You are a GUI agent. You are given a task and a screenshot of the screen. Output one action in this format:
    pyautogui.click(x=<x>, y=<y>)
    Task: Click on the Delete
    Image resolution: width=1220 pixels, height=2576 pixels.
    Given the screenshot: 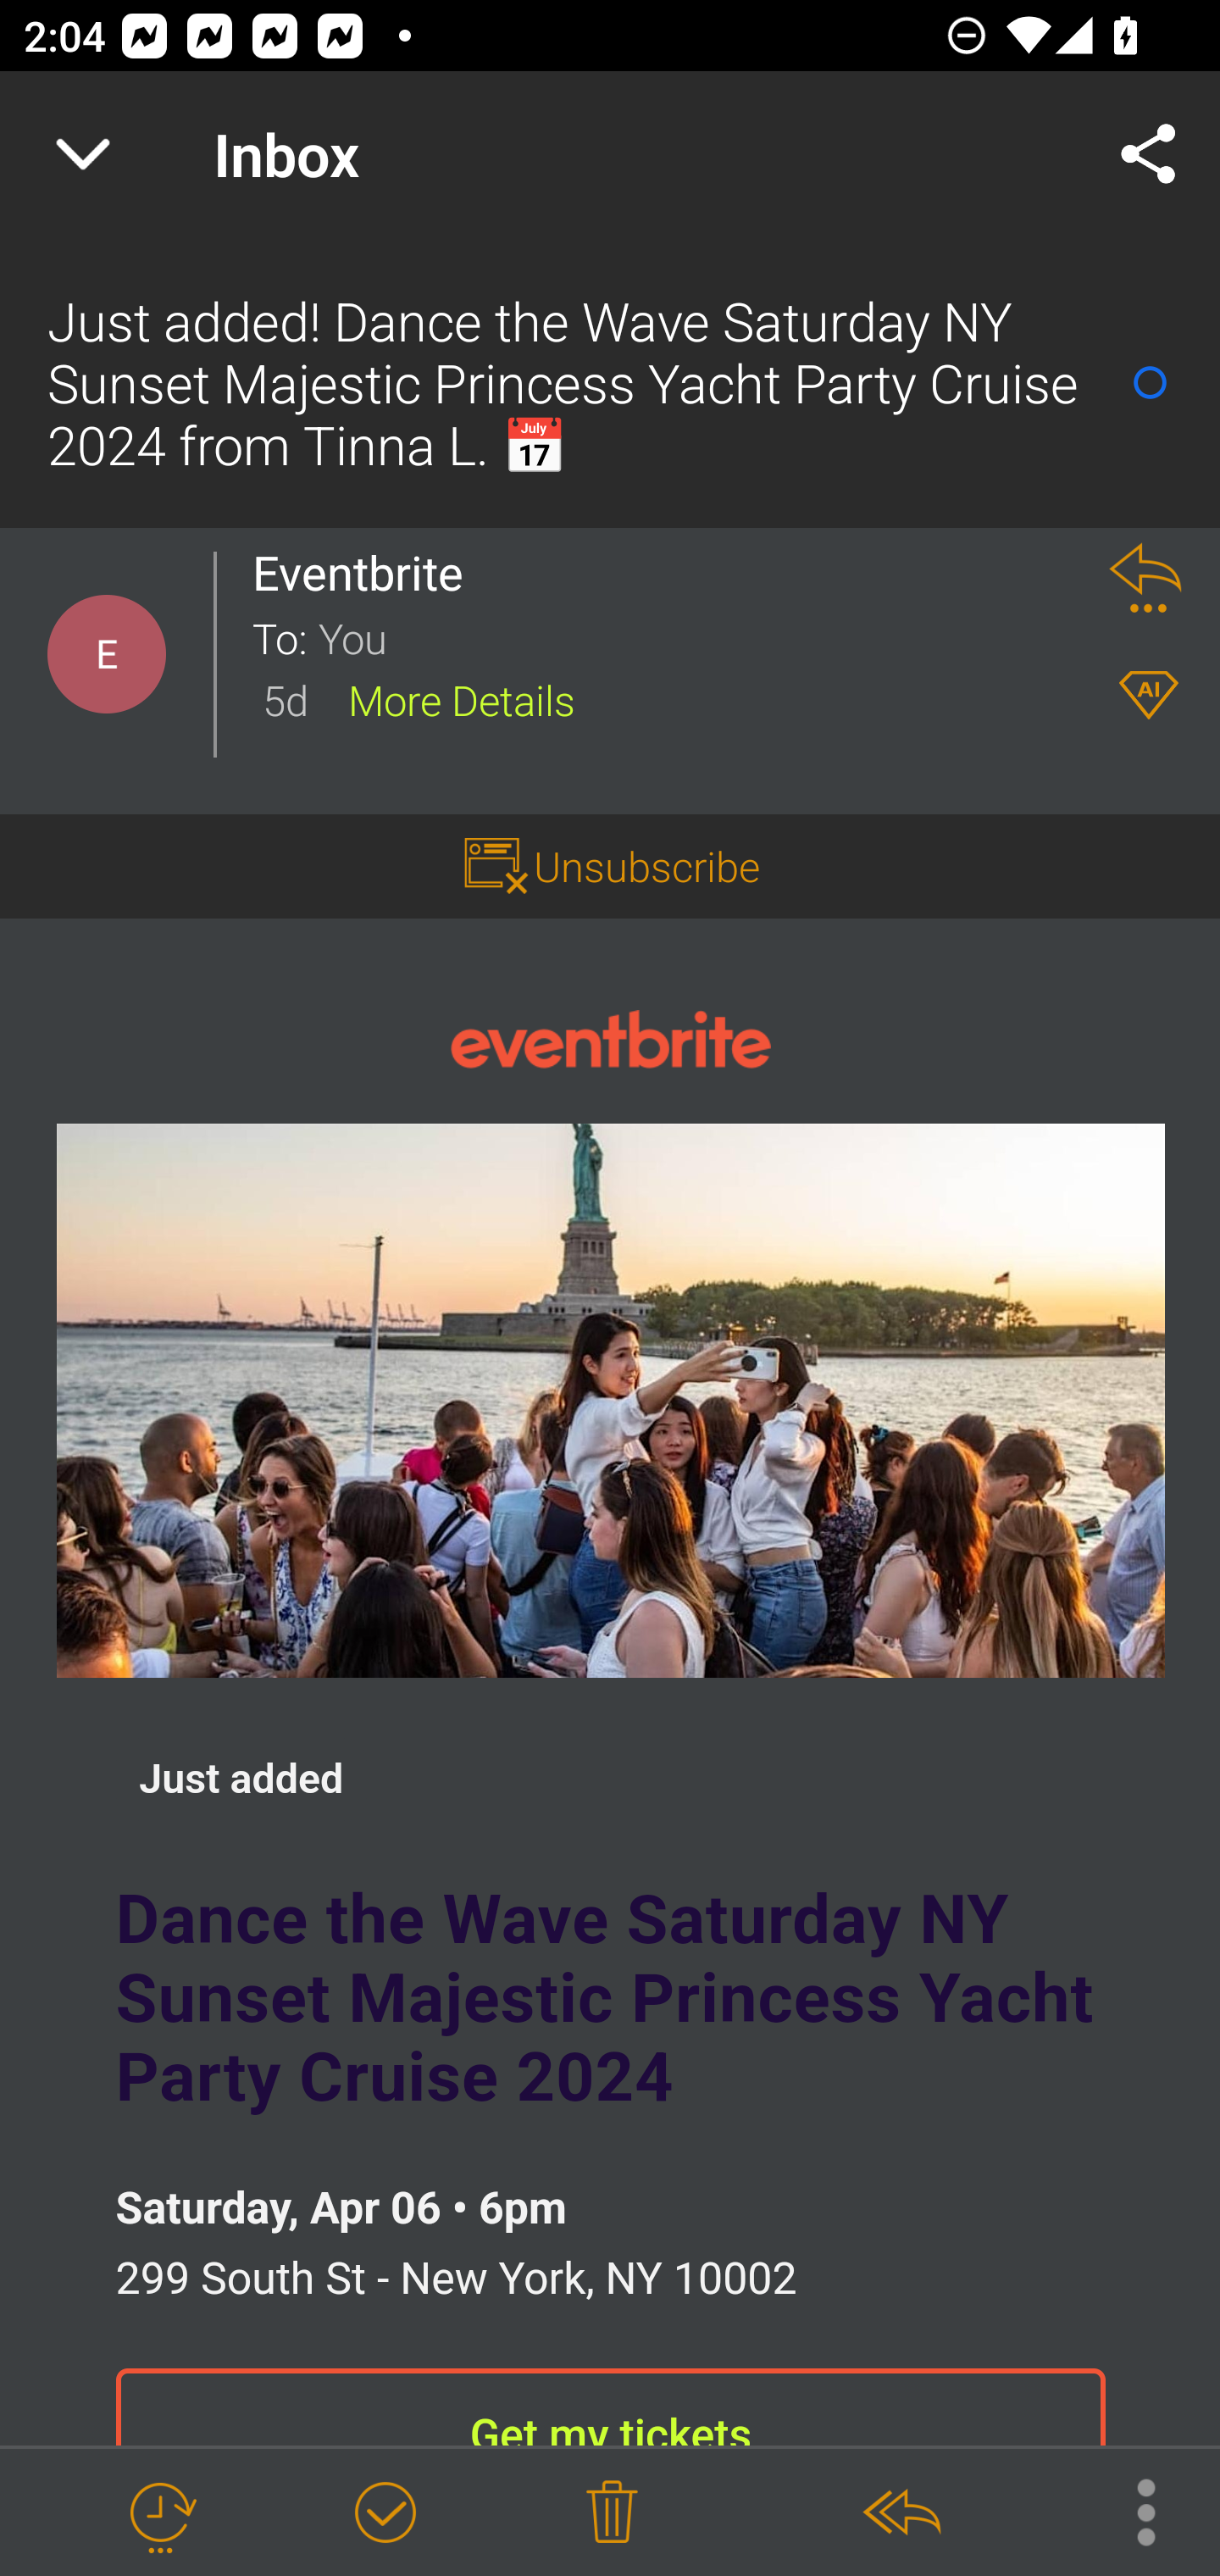 What is the action you would take?
    pyautogui.click(x=612, y=2513)
    